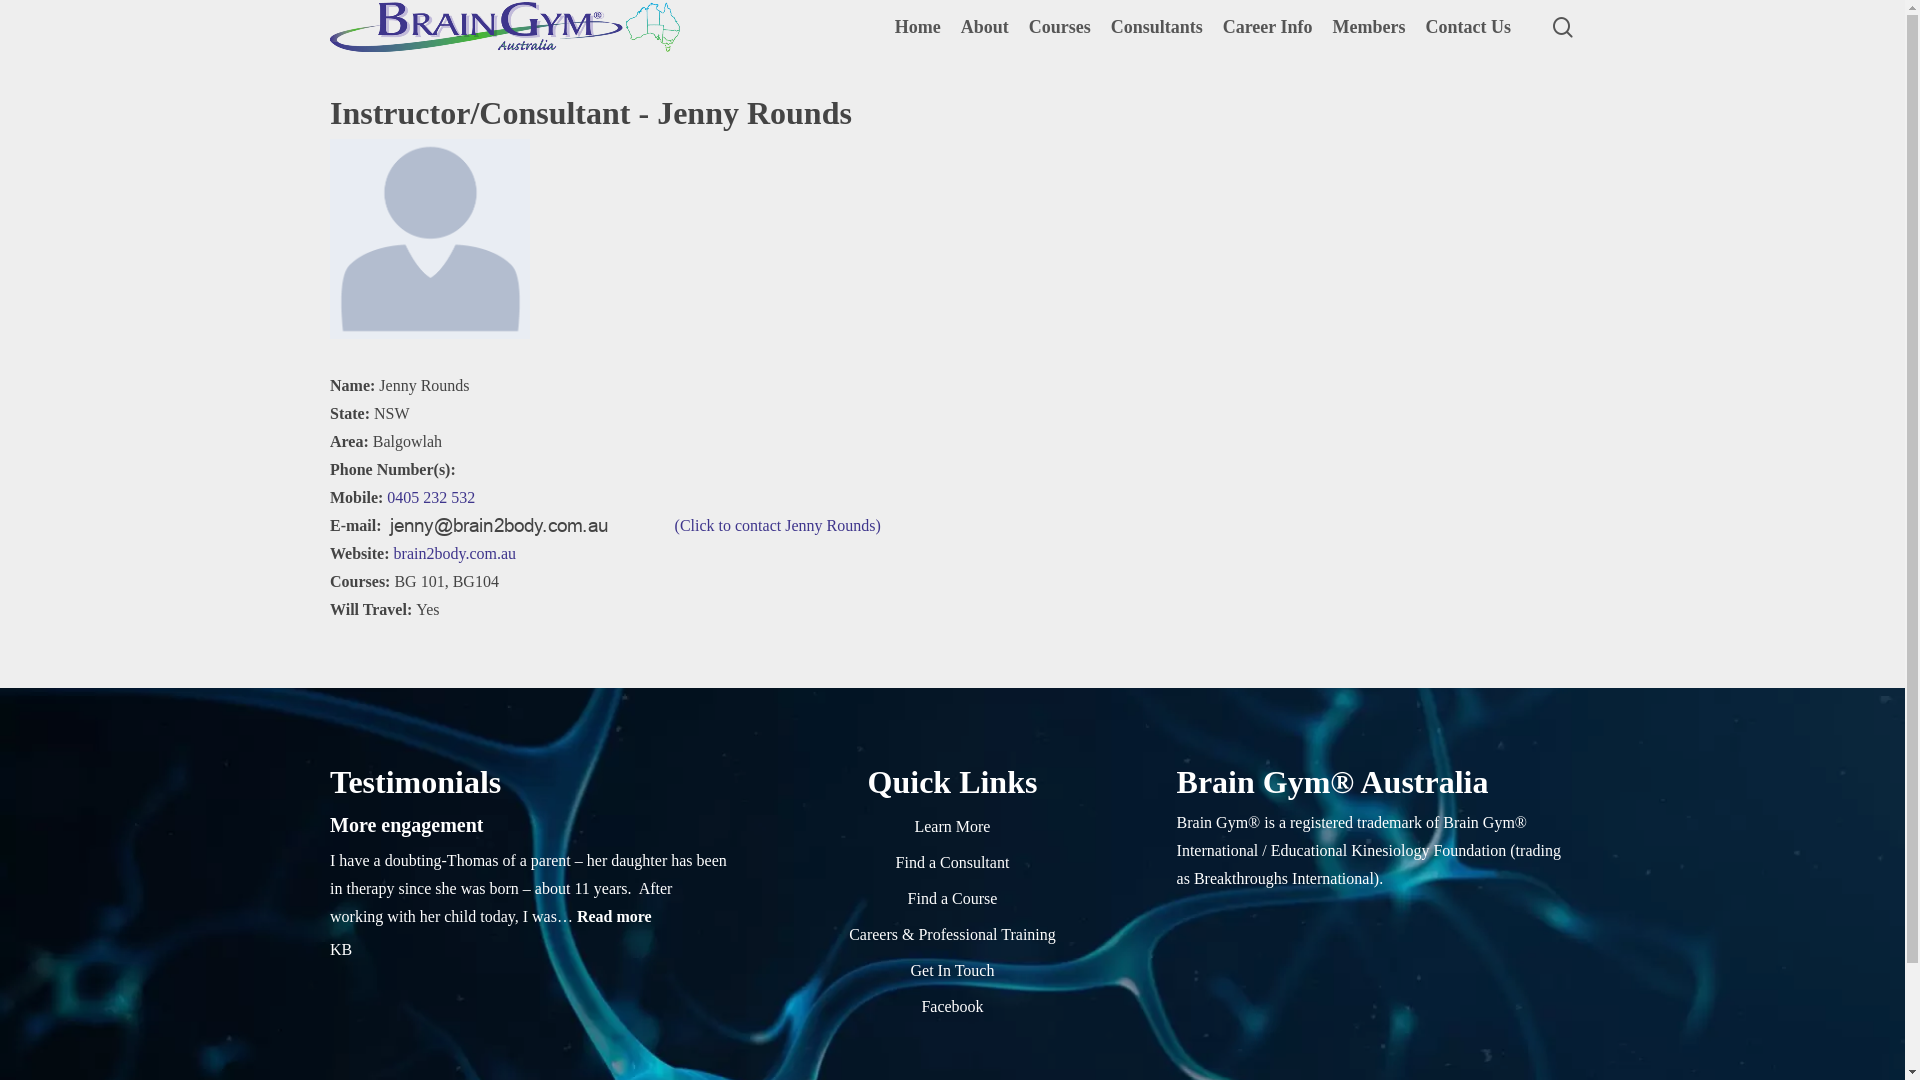 The height and width of the screenshot is (1080, 1920). Describe the element at coordinates (952, 899) in the screenshot. I see `Find a Course` at that location.